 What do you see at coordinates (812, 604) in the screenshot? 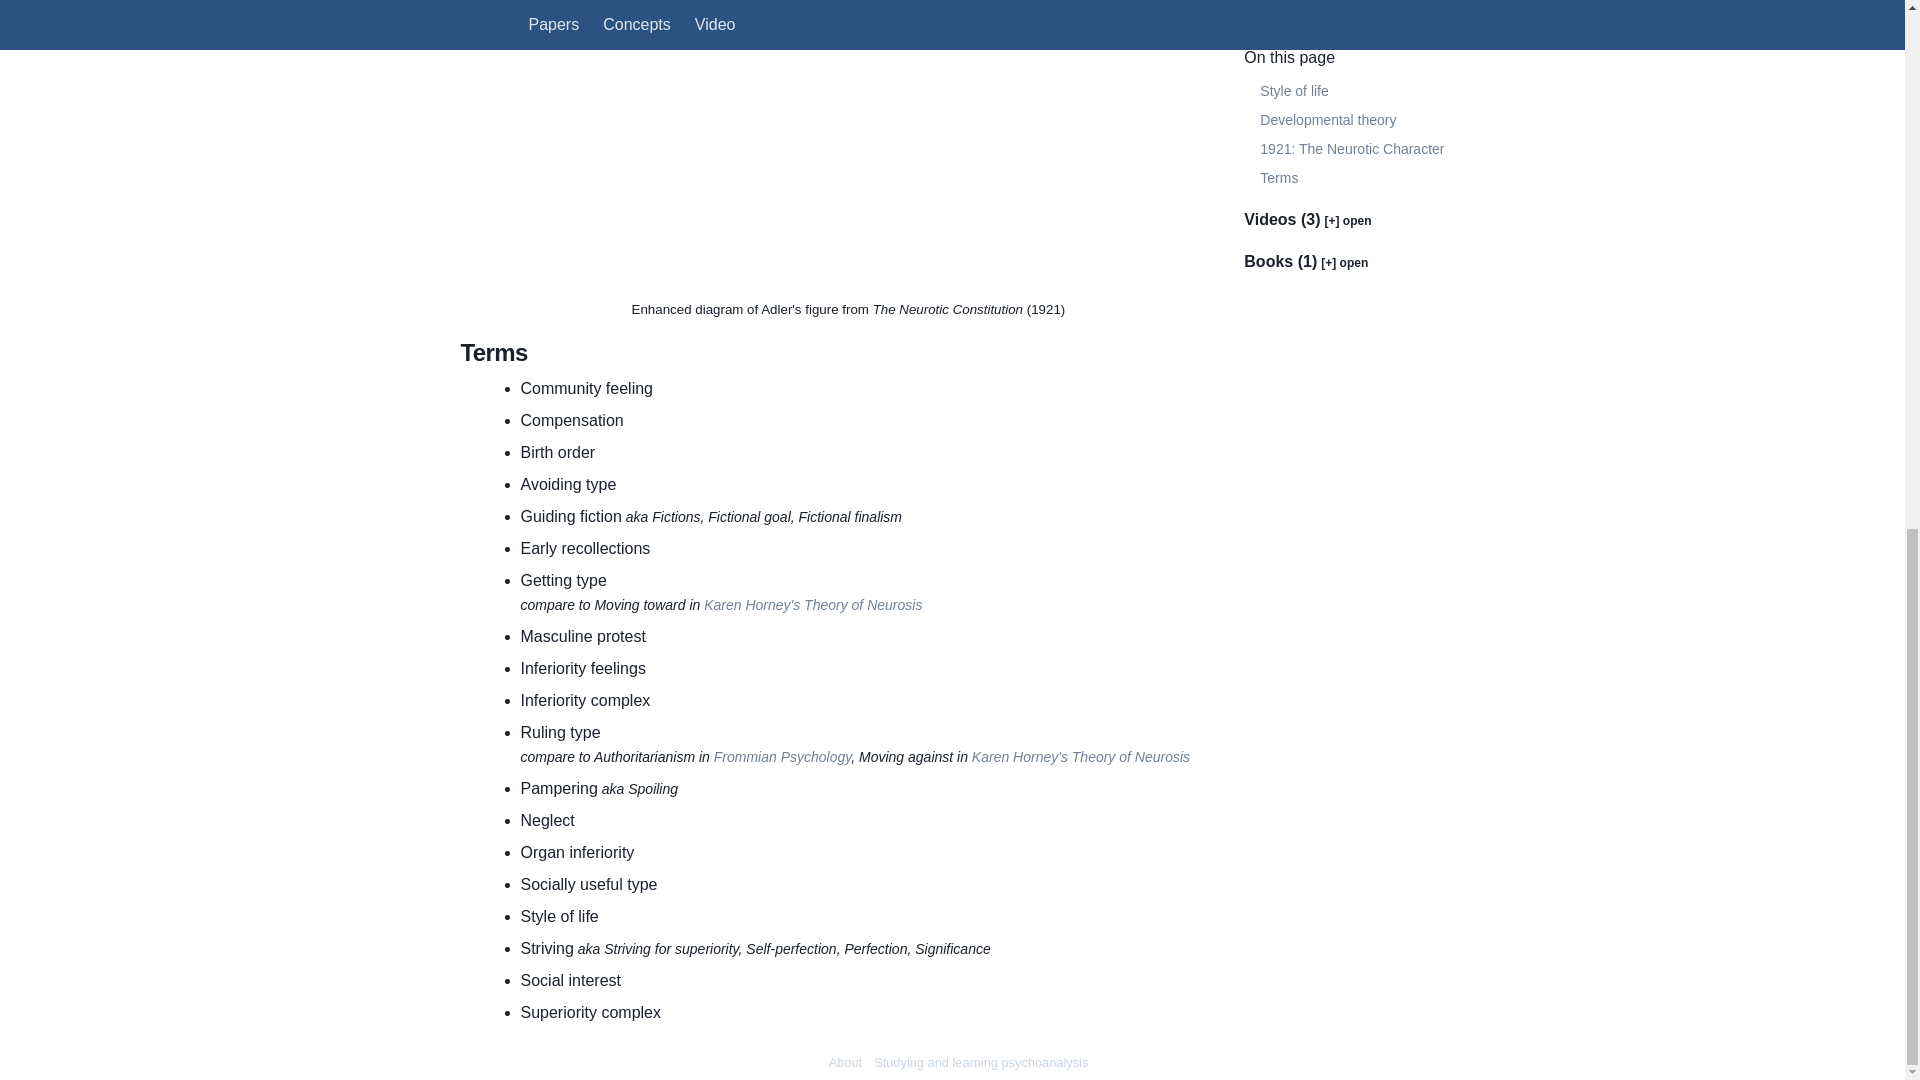
I see `Karen Horney's Theory of Neurosis` at bounding box center [812, 604].